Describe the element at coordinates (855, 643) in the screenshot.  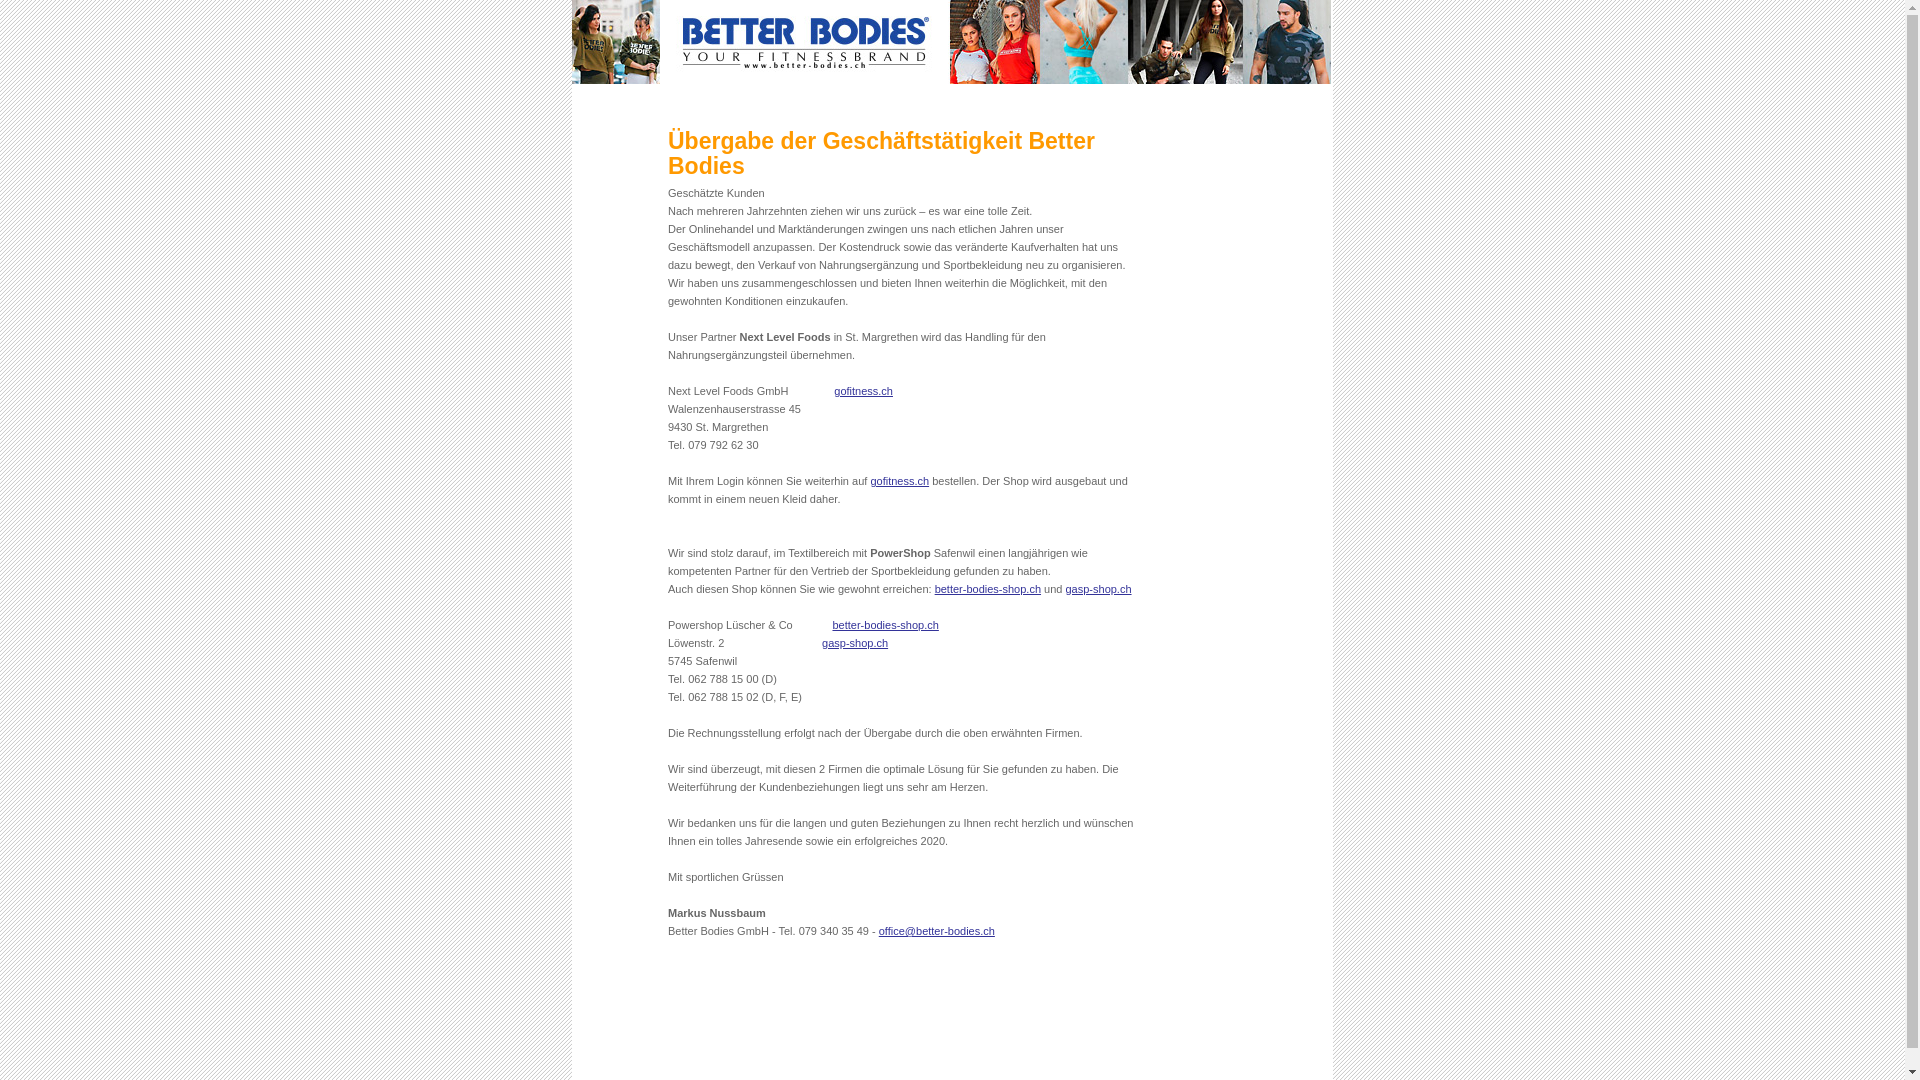
I see `gasp-shop.ch` at that location.